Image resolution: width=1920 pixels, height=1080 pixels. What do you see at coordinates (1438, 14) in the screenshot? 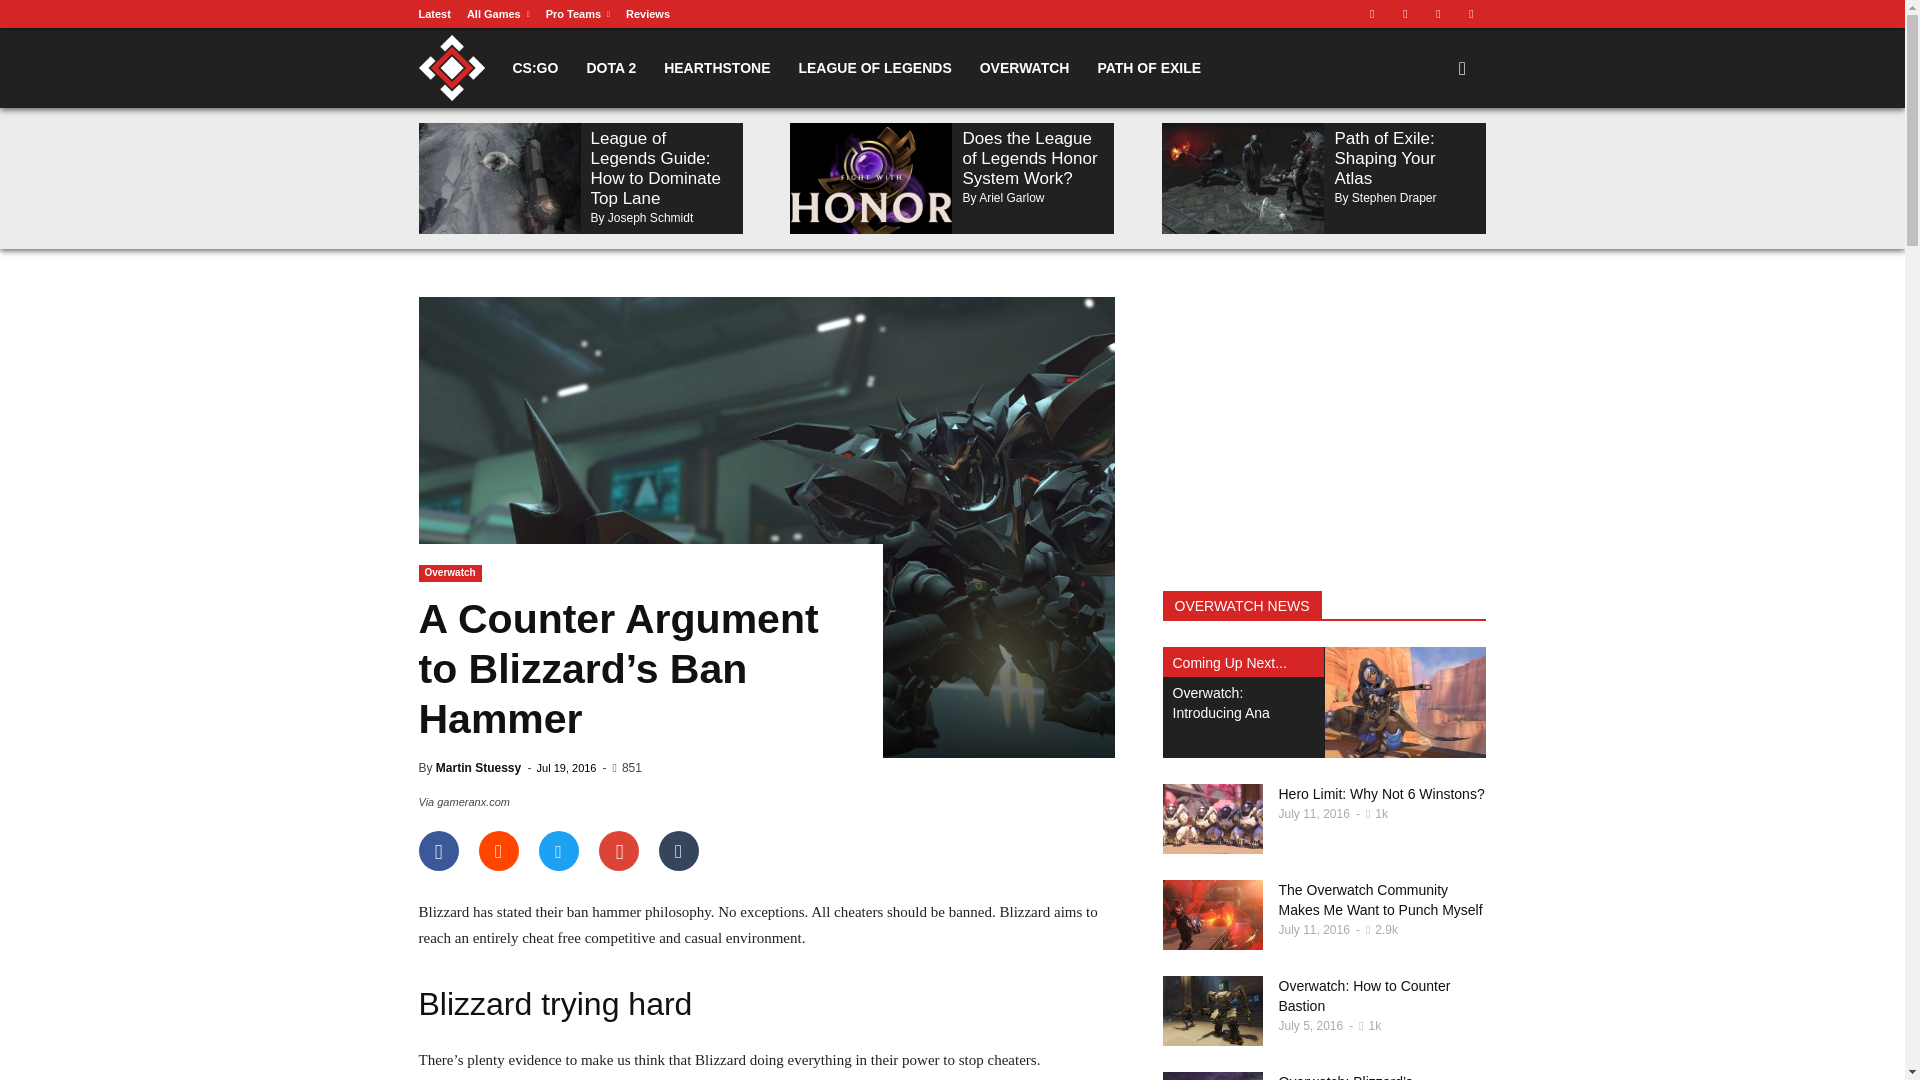
I see `Twitter` at bounding box center [1438, 14].